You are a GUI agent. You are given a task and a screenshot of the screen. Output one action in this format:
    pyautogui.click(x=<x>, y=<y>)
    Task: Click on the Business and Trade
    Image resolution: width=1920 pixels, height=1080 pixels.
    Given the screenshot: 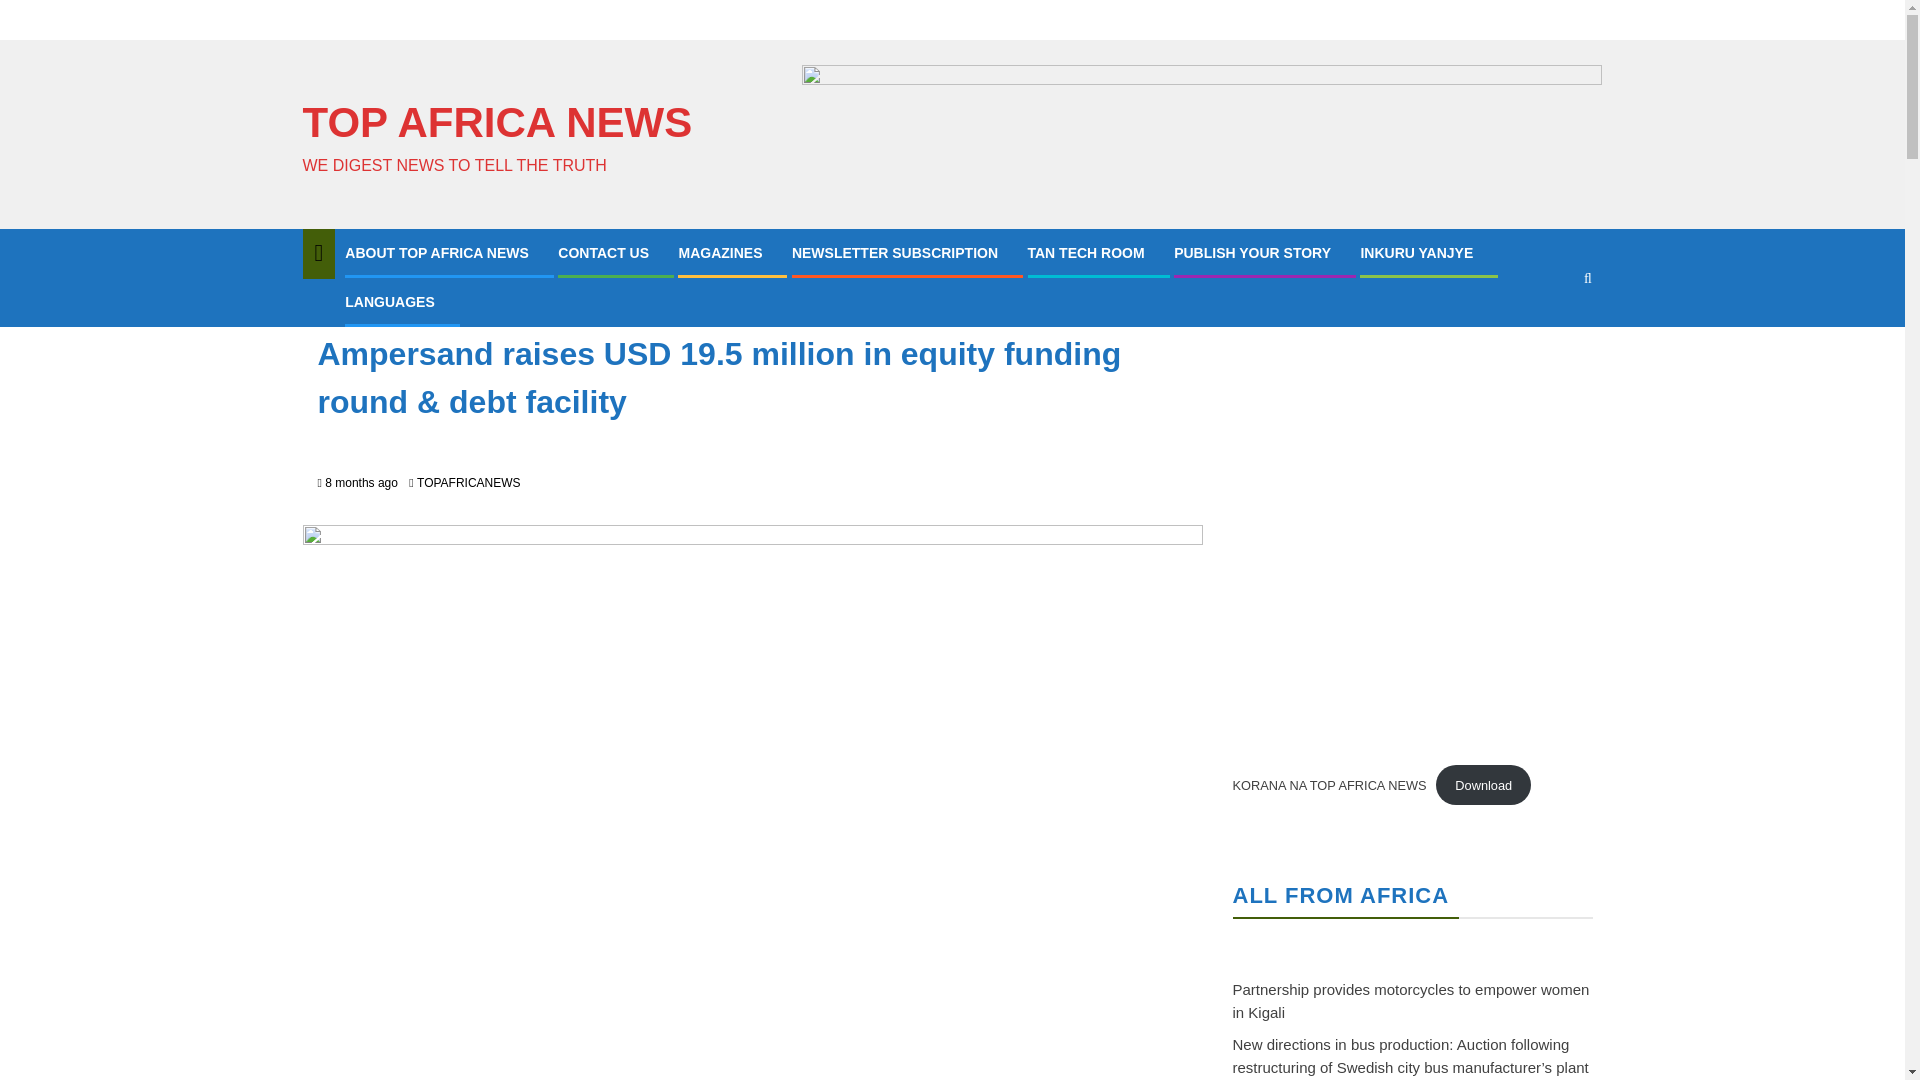 What is the action you would take?
    pyautogui.click(x=380, y=307)
    